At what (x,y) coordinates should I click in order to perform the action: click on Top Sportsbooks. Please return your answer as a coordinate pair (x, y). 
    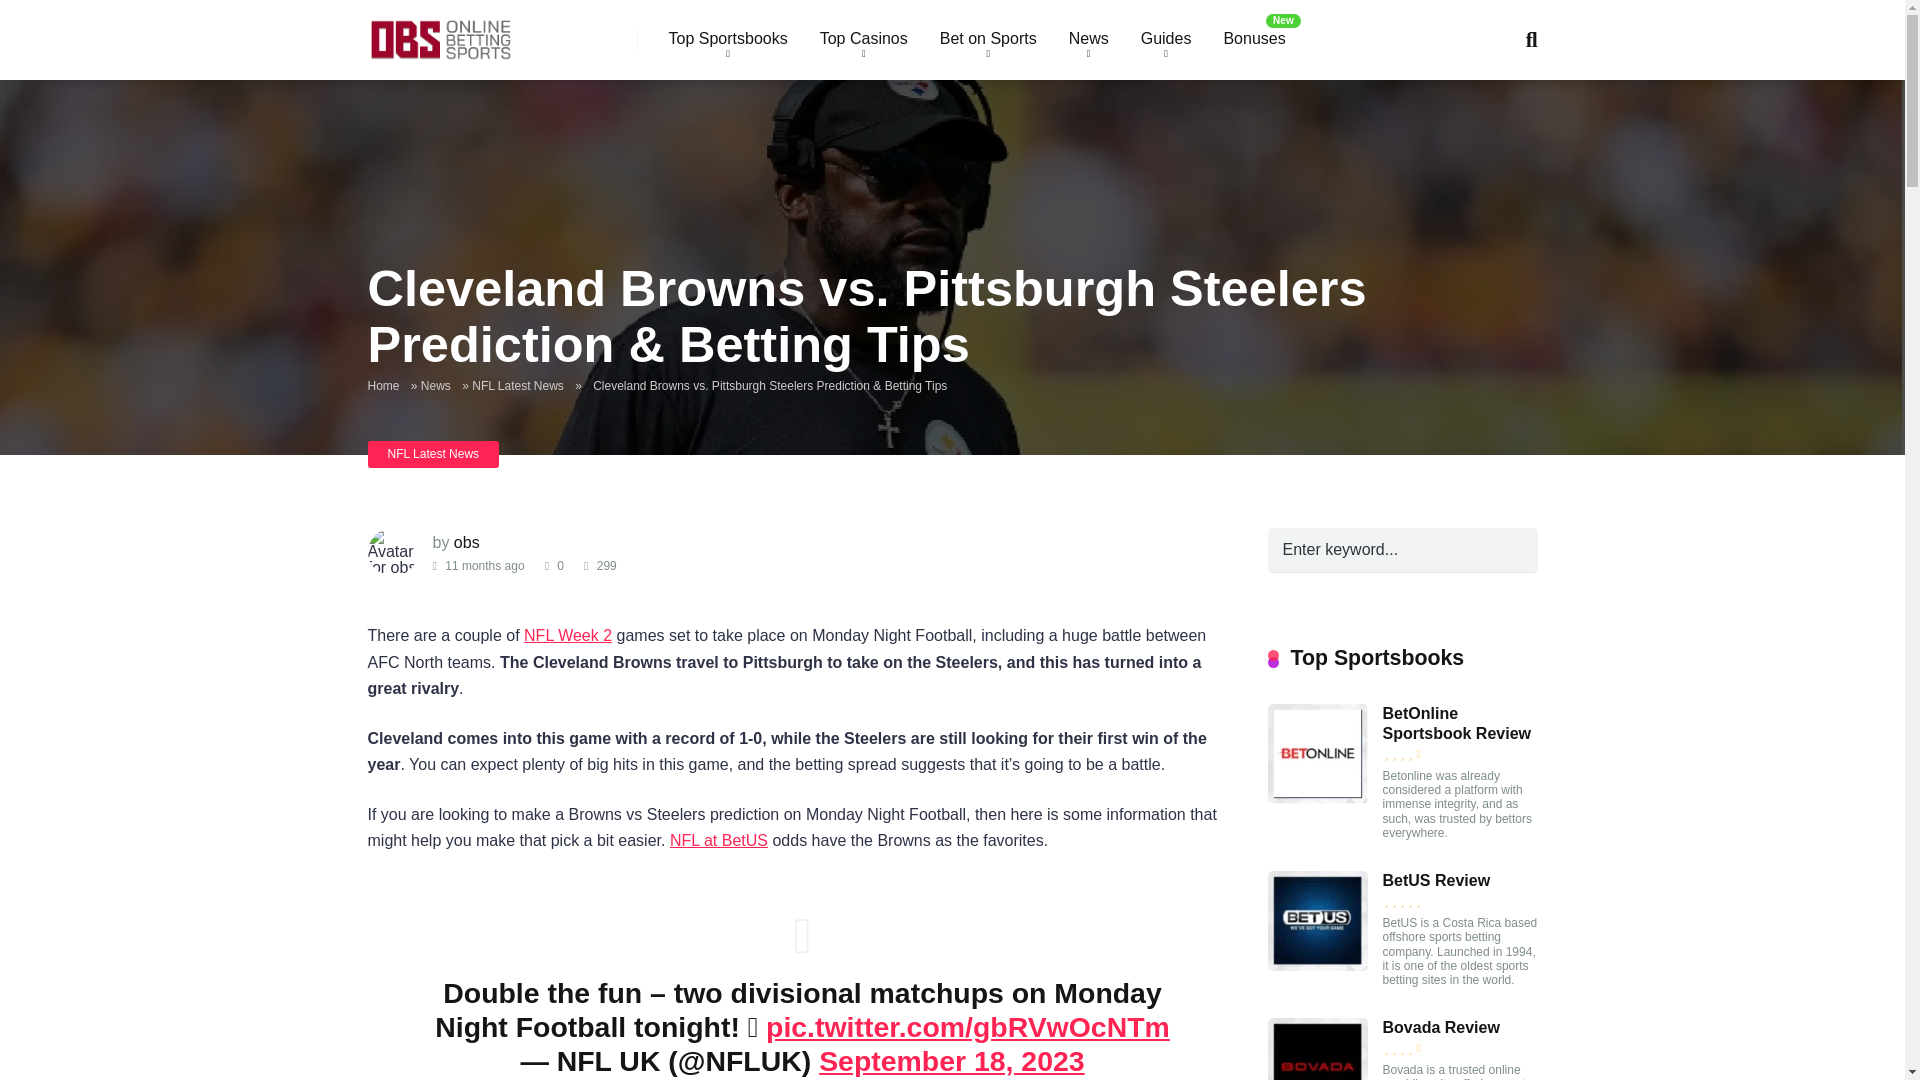
    Looking at the image, I should click on (727, 40).